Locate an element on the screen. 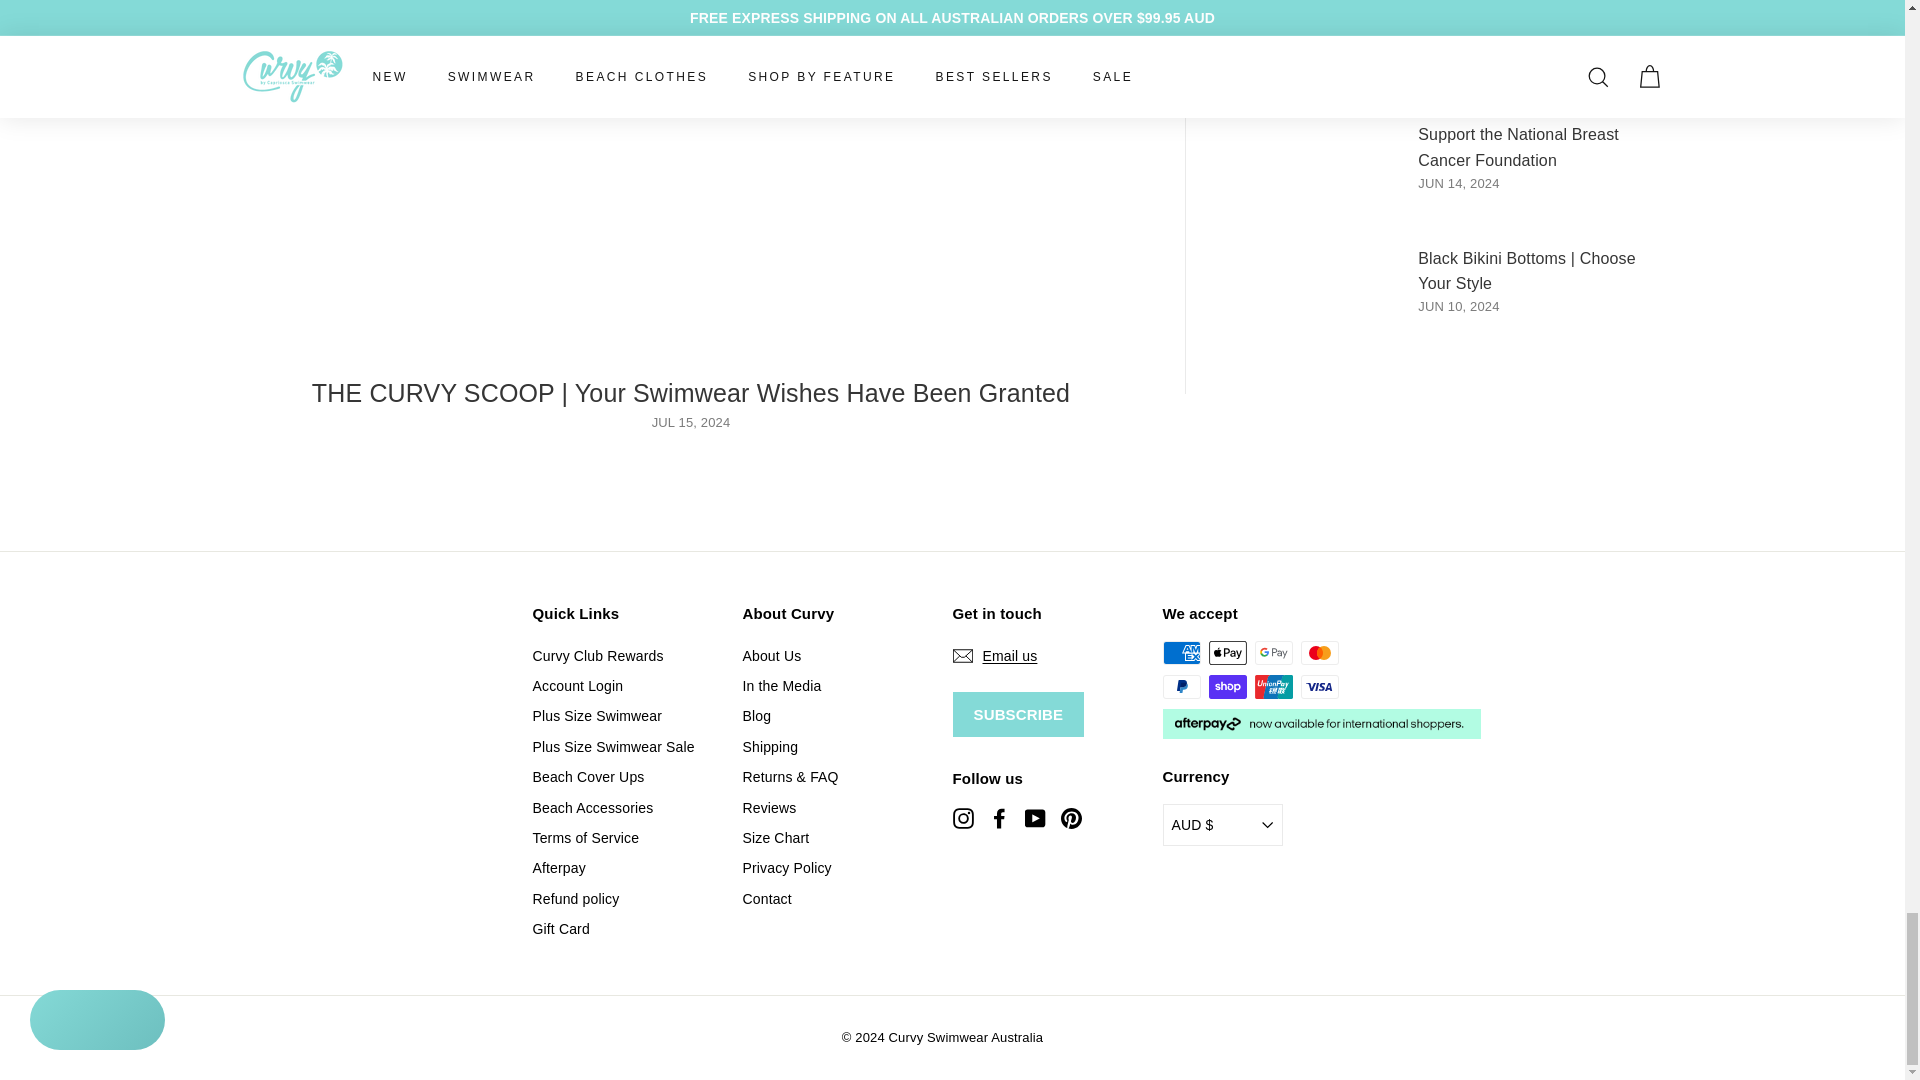 This screenshot has height=1080, width=1920. Google Pay is located at coordinates (1272, 653).